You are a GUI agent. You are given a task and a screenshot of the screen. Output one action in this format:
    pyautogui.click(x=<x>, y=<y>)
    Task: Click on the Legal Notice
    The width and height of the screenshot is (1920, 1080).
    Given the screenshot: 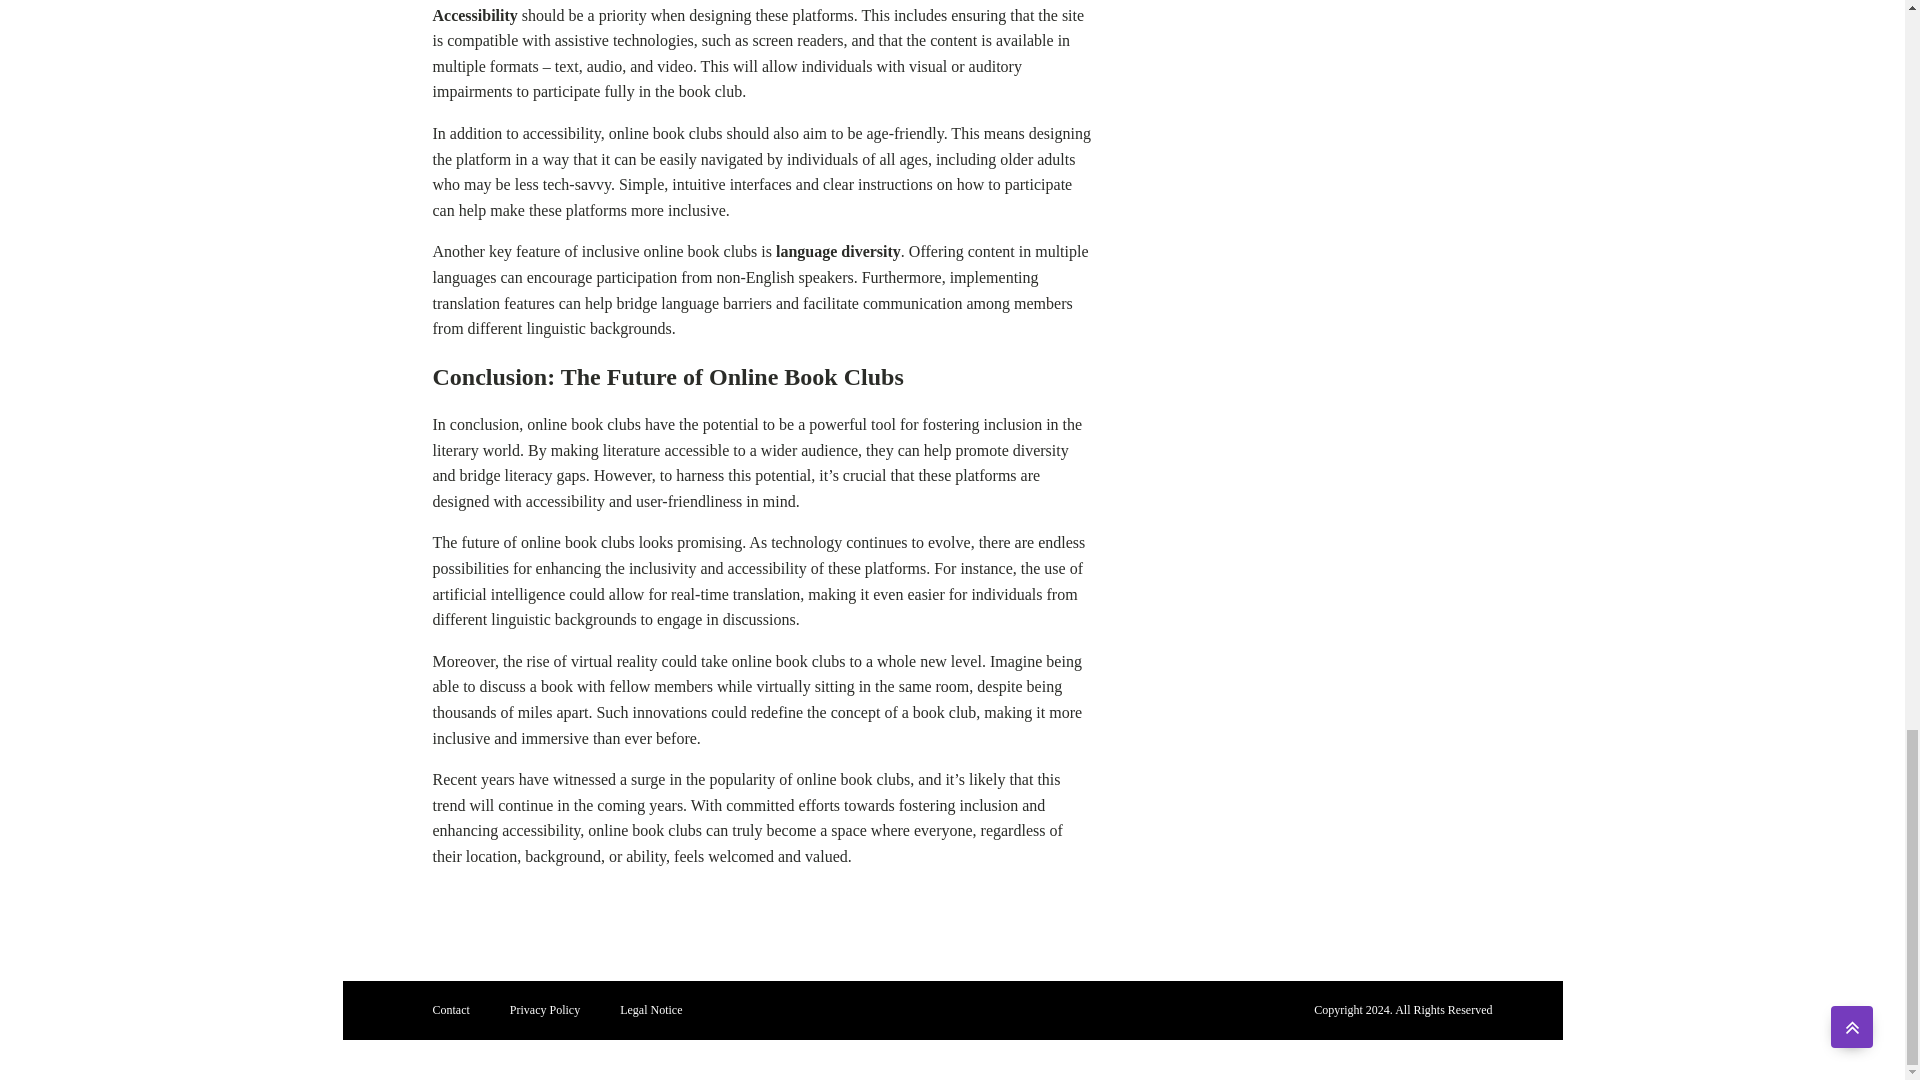 What is the action you would take?
    pyautogui.click(x=650, y=1010)
    